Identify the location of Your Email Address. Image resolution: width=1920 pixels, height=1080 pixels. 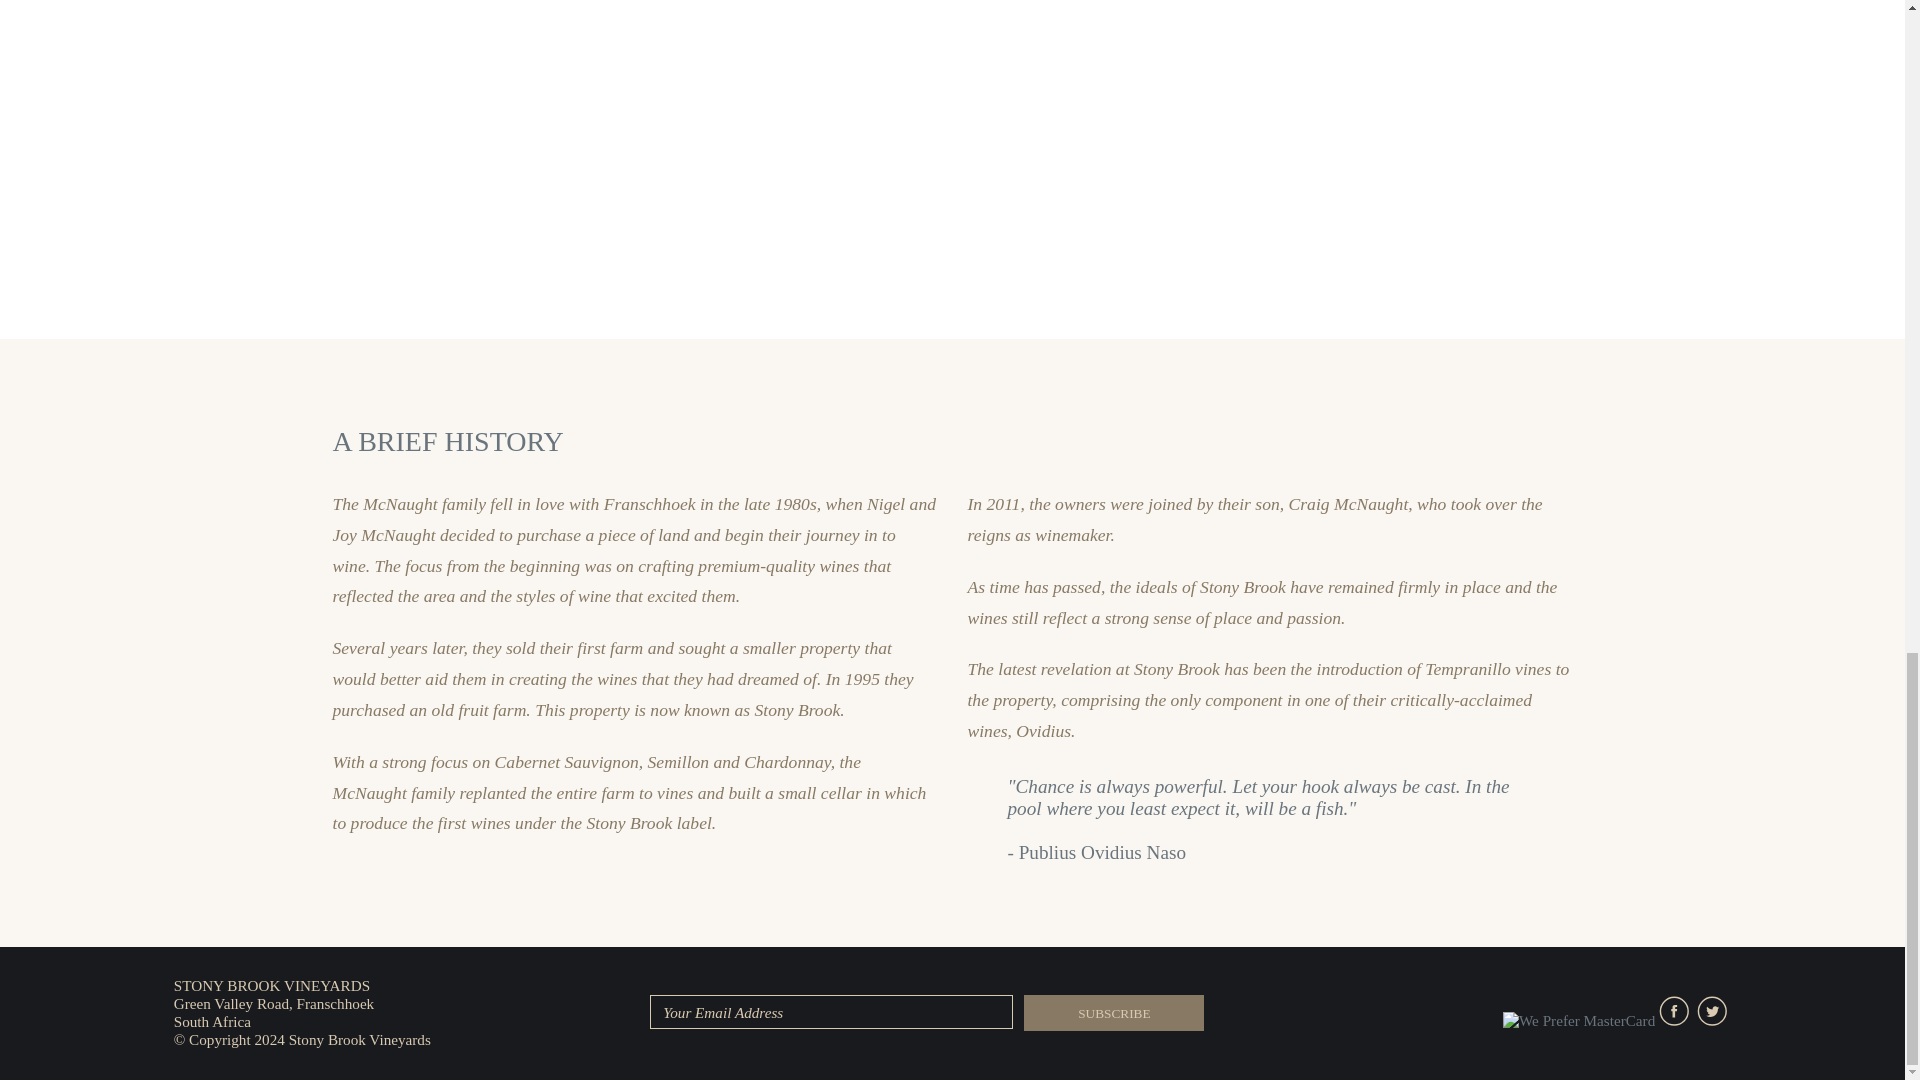
(832, 1012).